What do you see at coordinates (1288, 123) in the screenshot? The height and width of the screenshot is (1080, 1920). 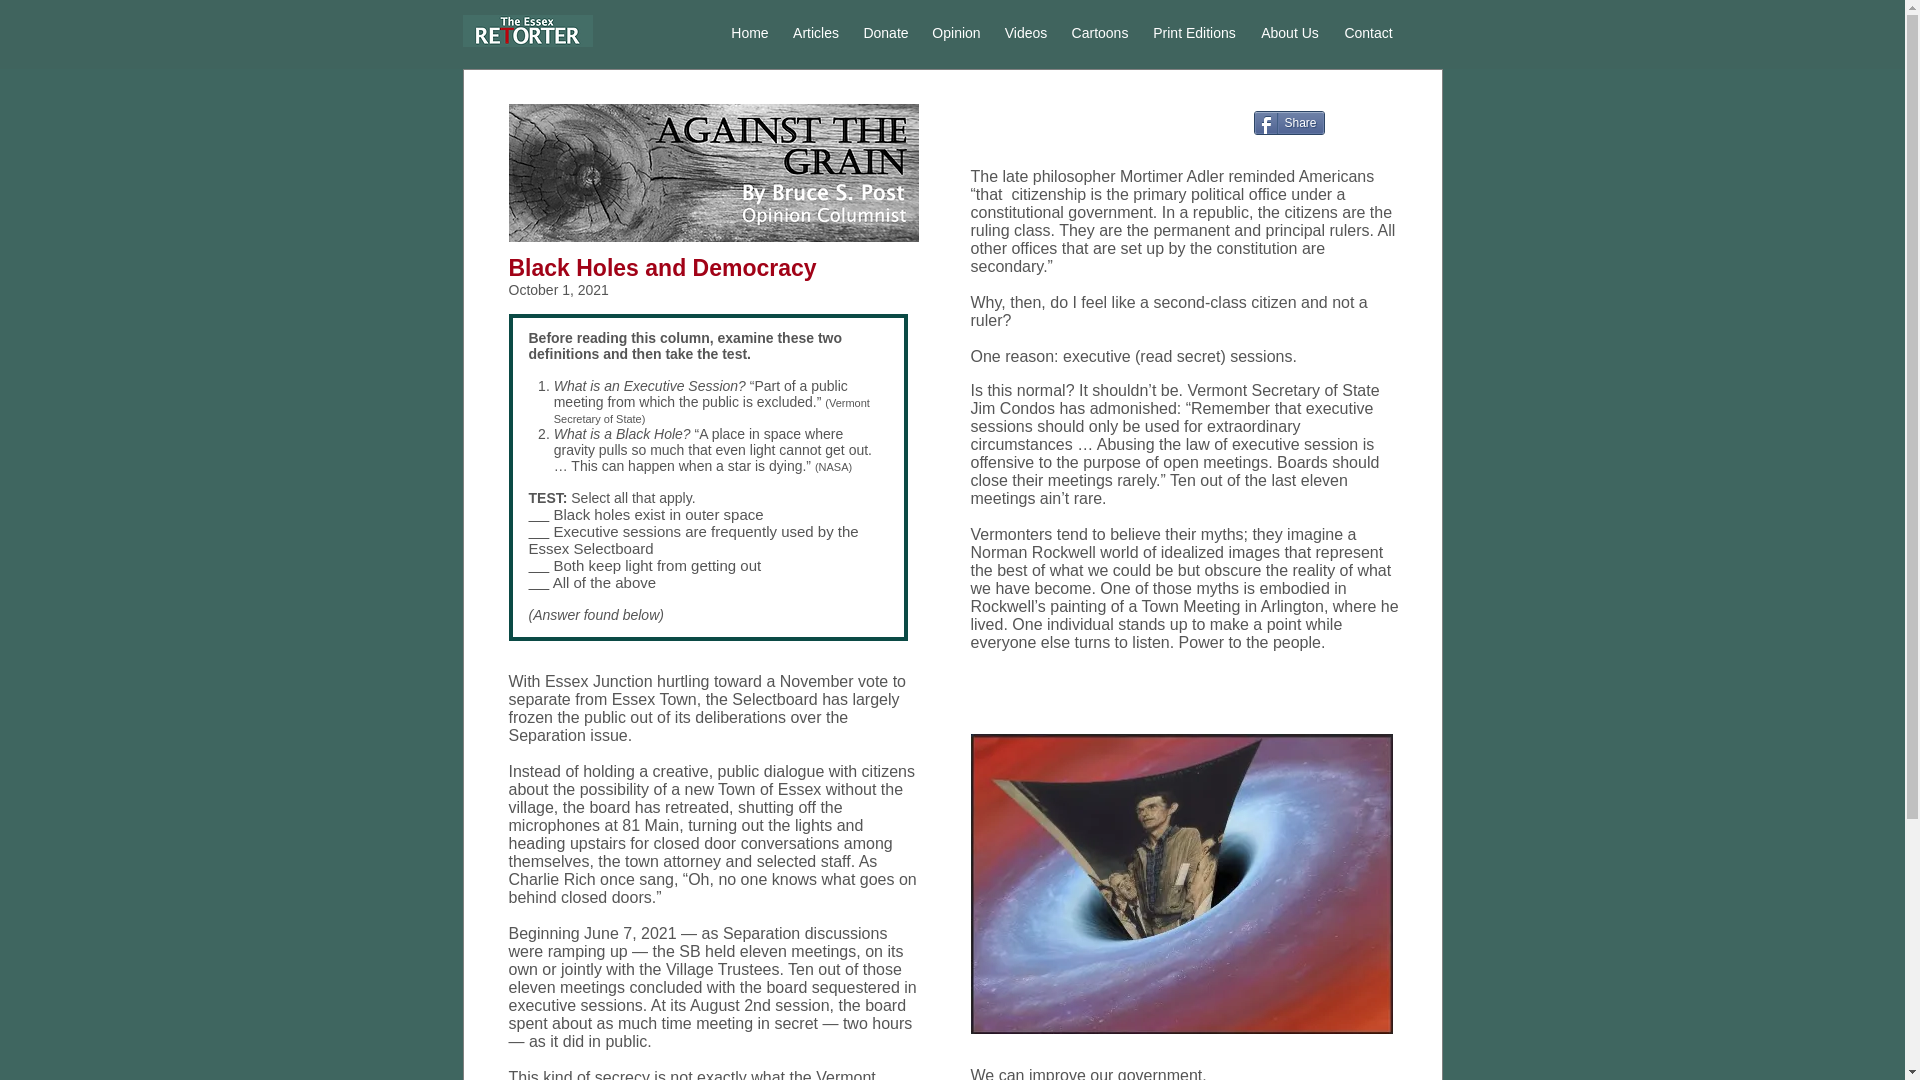 I see `Share` at bounding box center [1288, 123].